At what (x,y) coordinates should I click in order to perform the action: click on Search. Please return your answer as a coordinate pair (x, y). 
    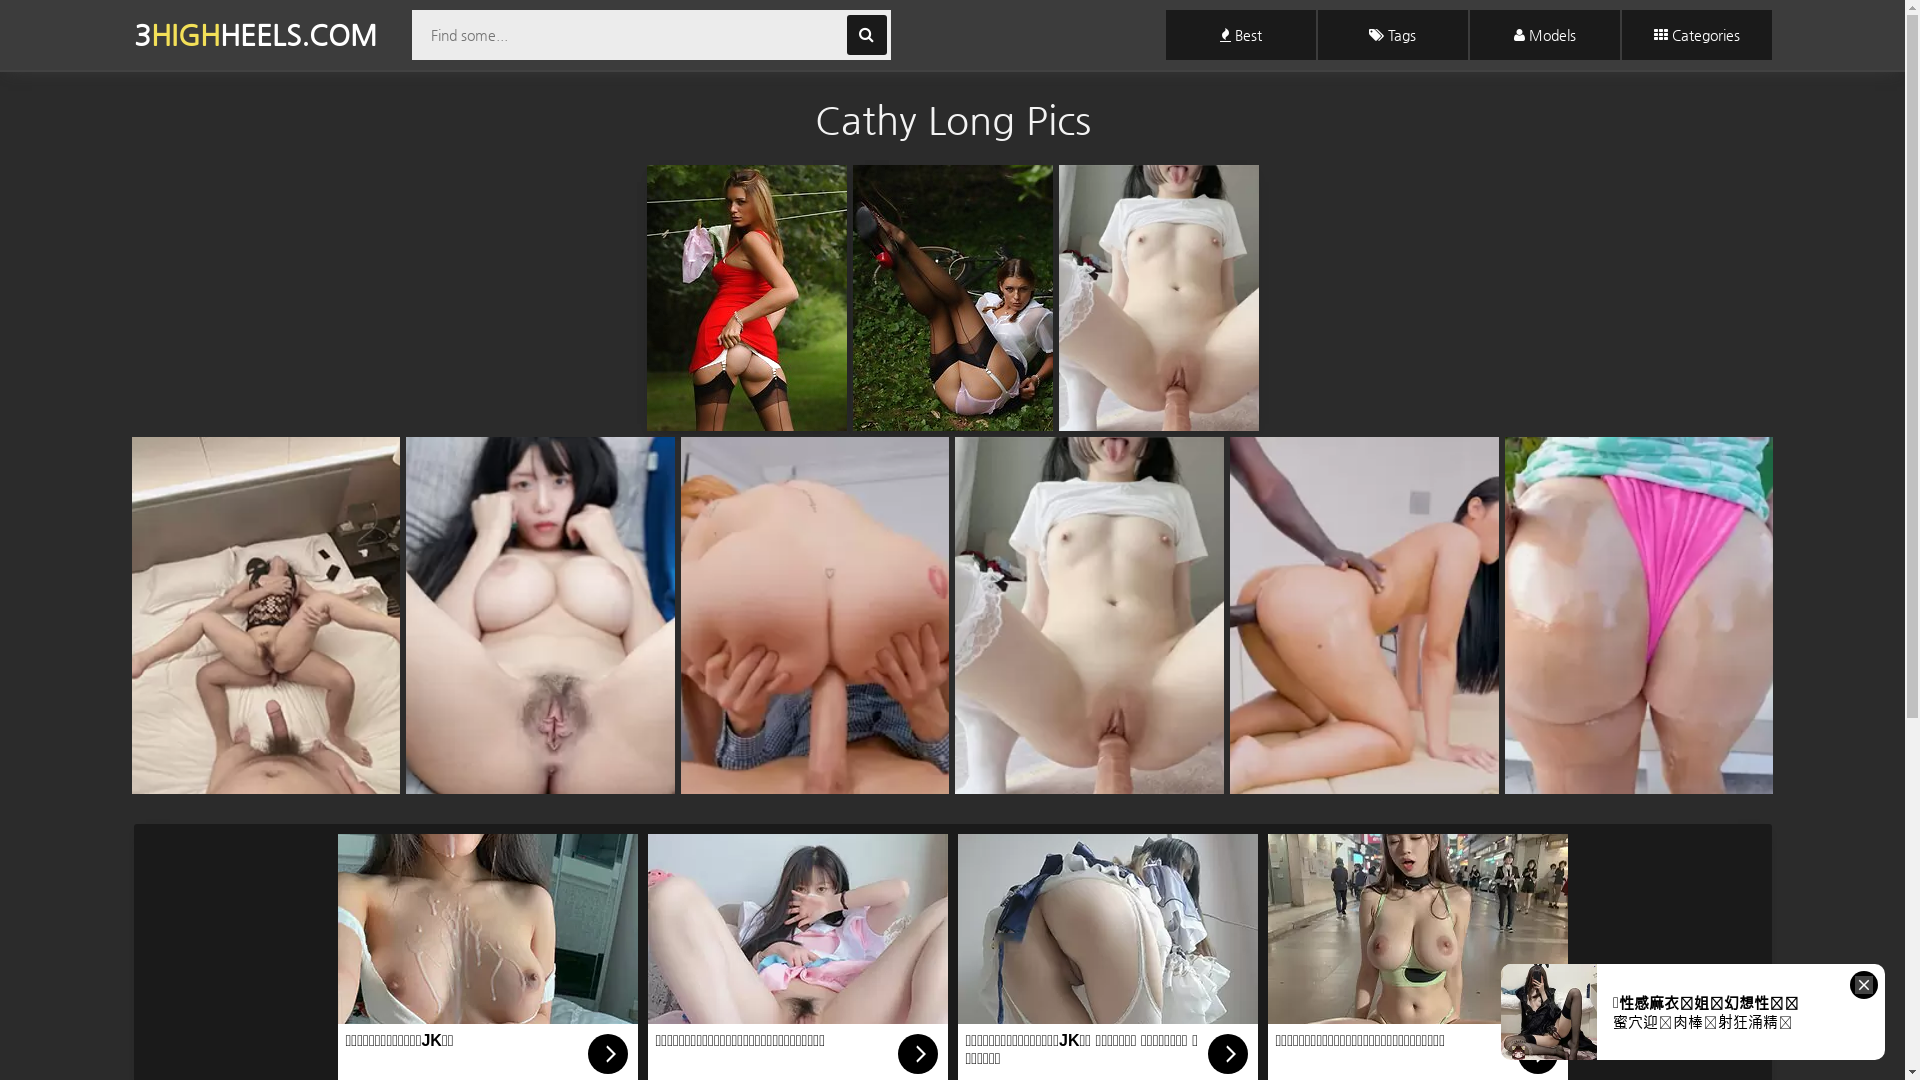
    Looking at the image, I should click on (866, 35).